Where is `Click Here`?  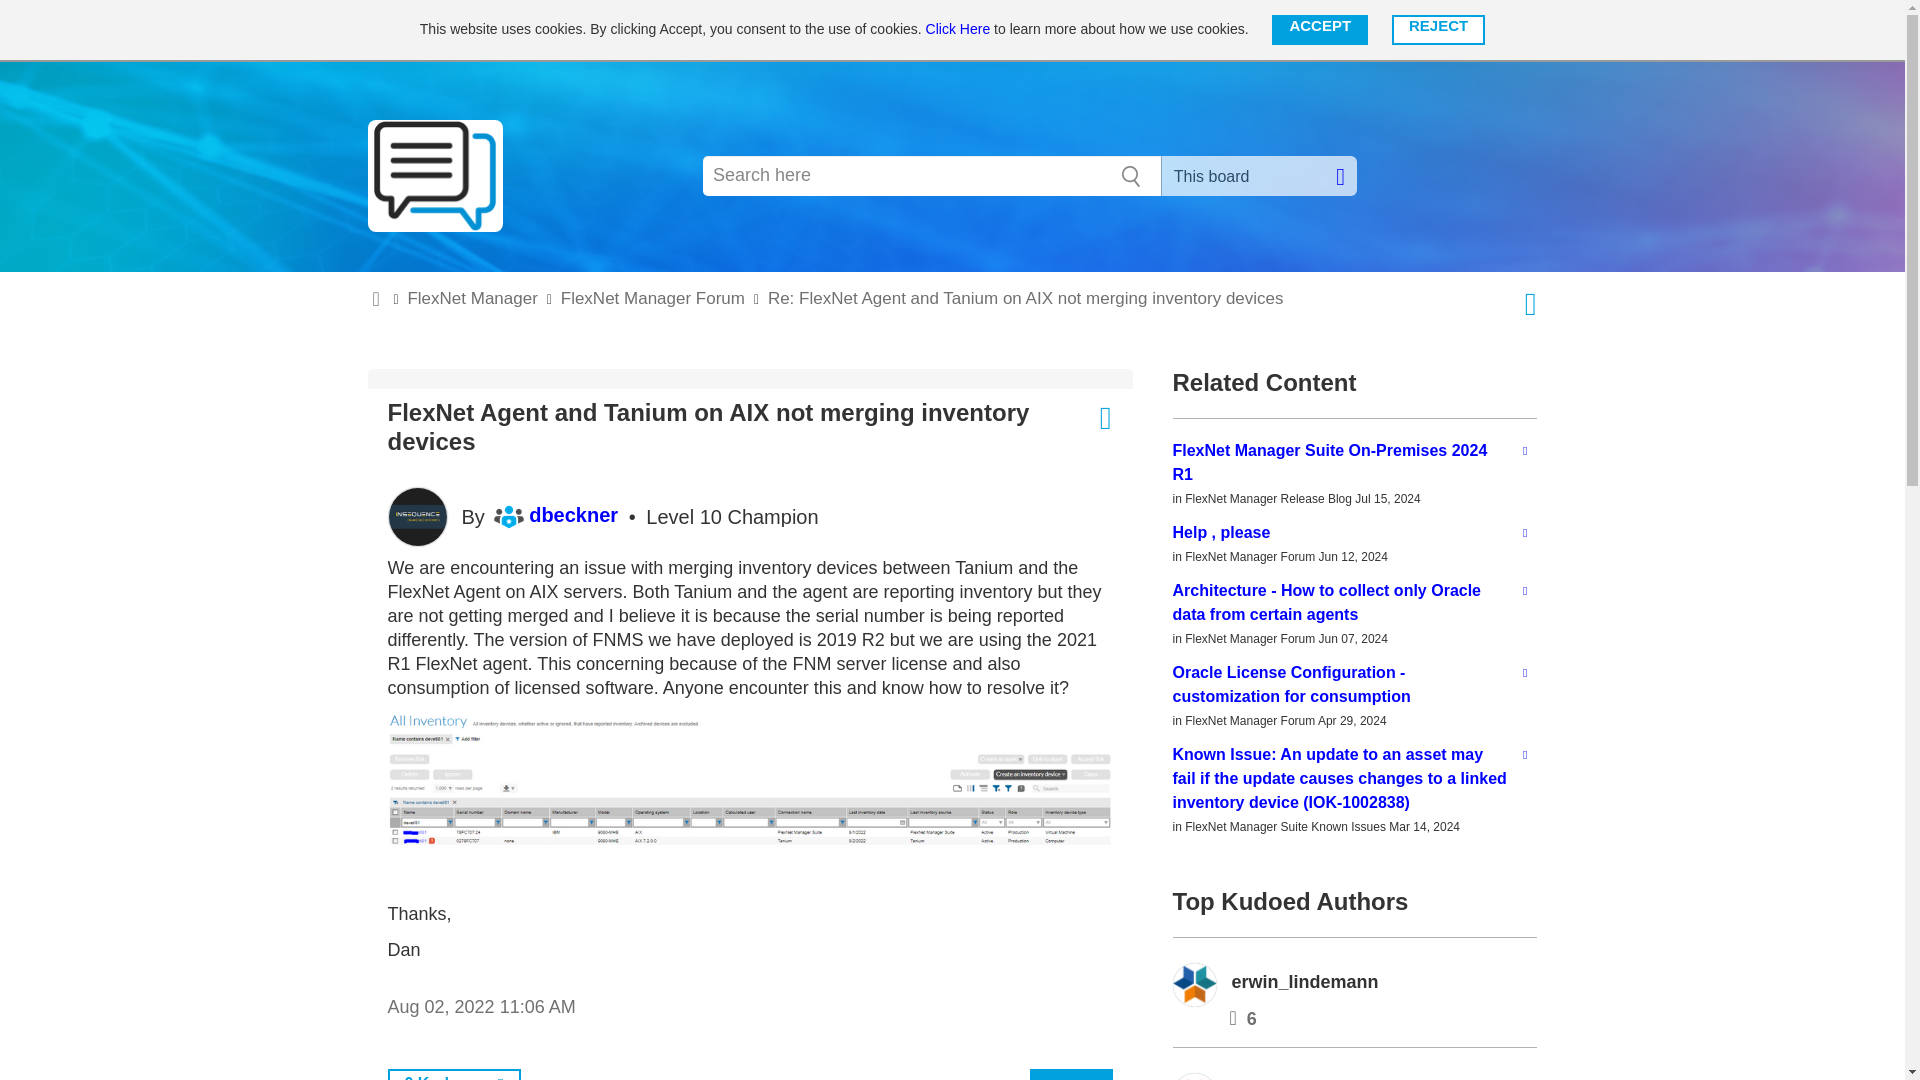 Click Here is located at coordinates (958, 28).